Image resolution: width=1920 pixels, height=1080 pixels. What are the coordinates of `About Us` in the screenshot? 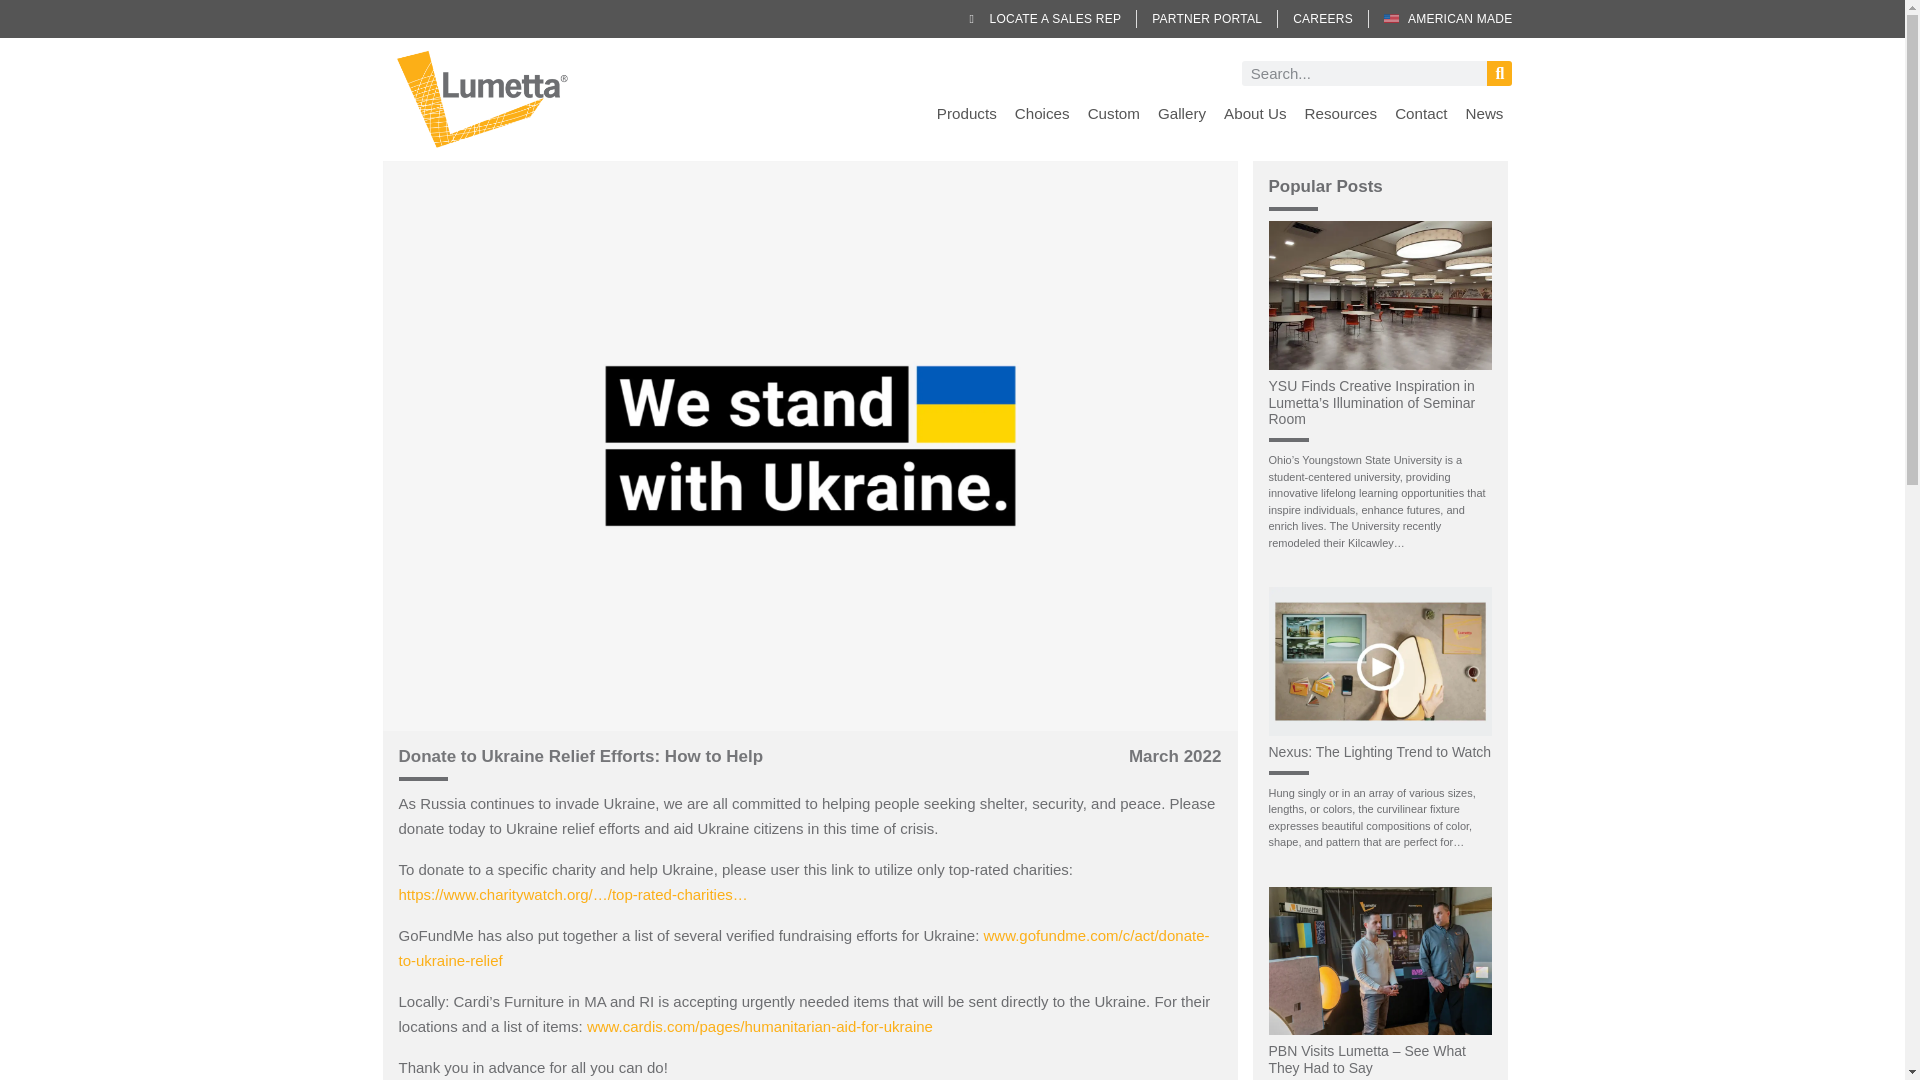 It's located at (1254, 114).